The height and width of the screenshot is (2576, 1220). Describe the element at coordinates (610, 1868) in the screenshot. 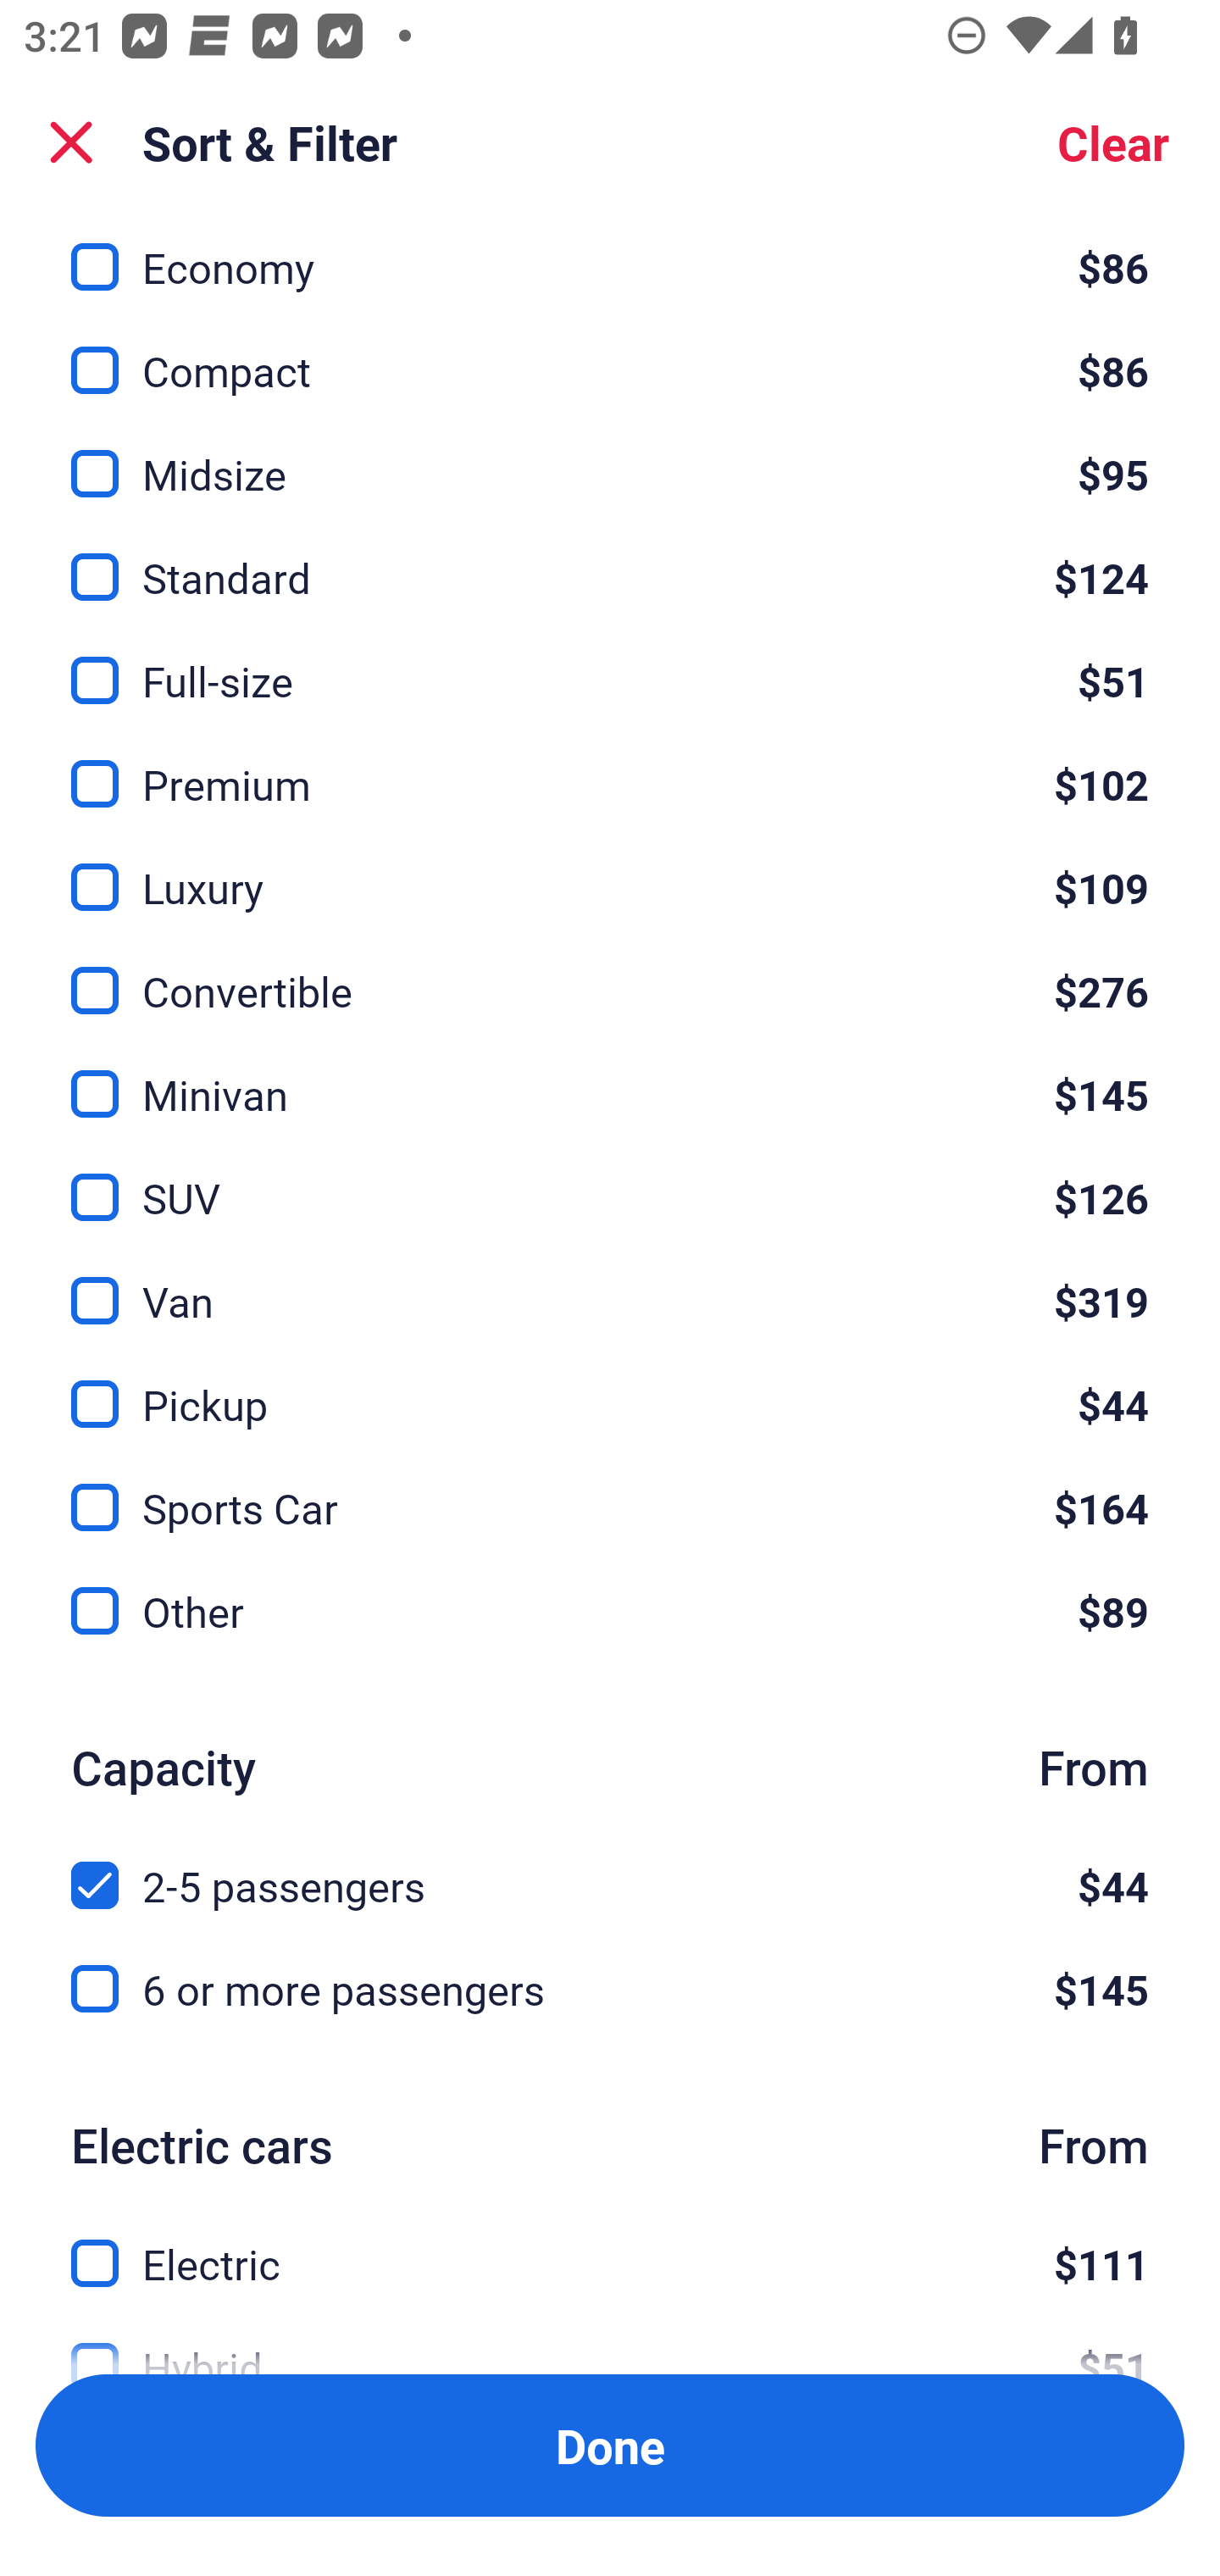

I see `2-5 passengers, $44 2-5 passengers $44` at that location.